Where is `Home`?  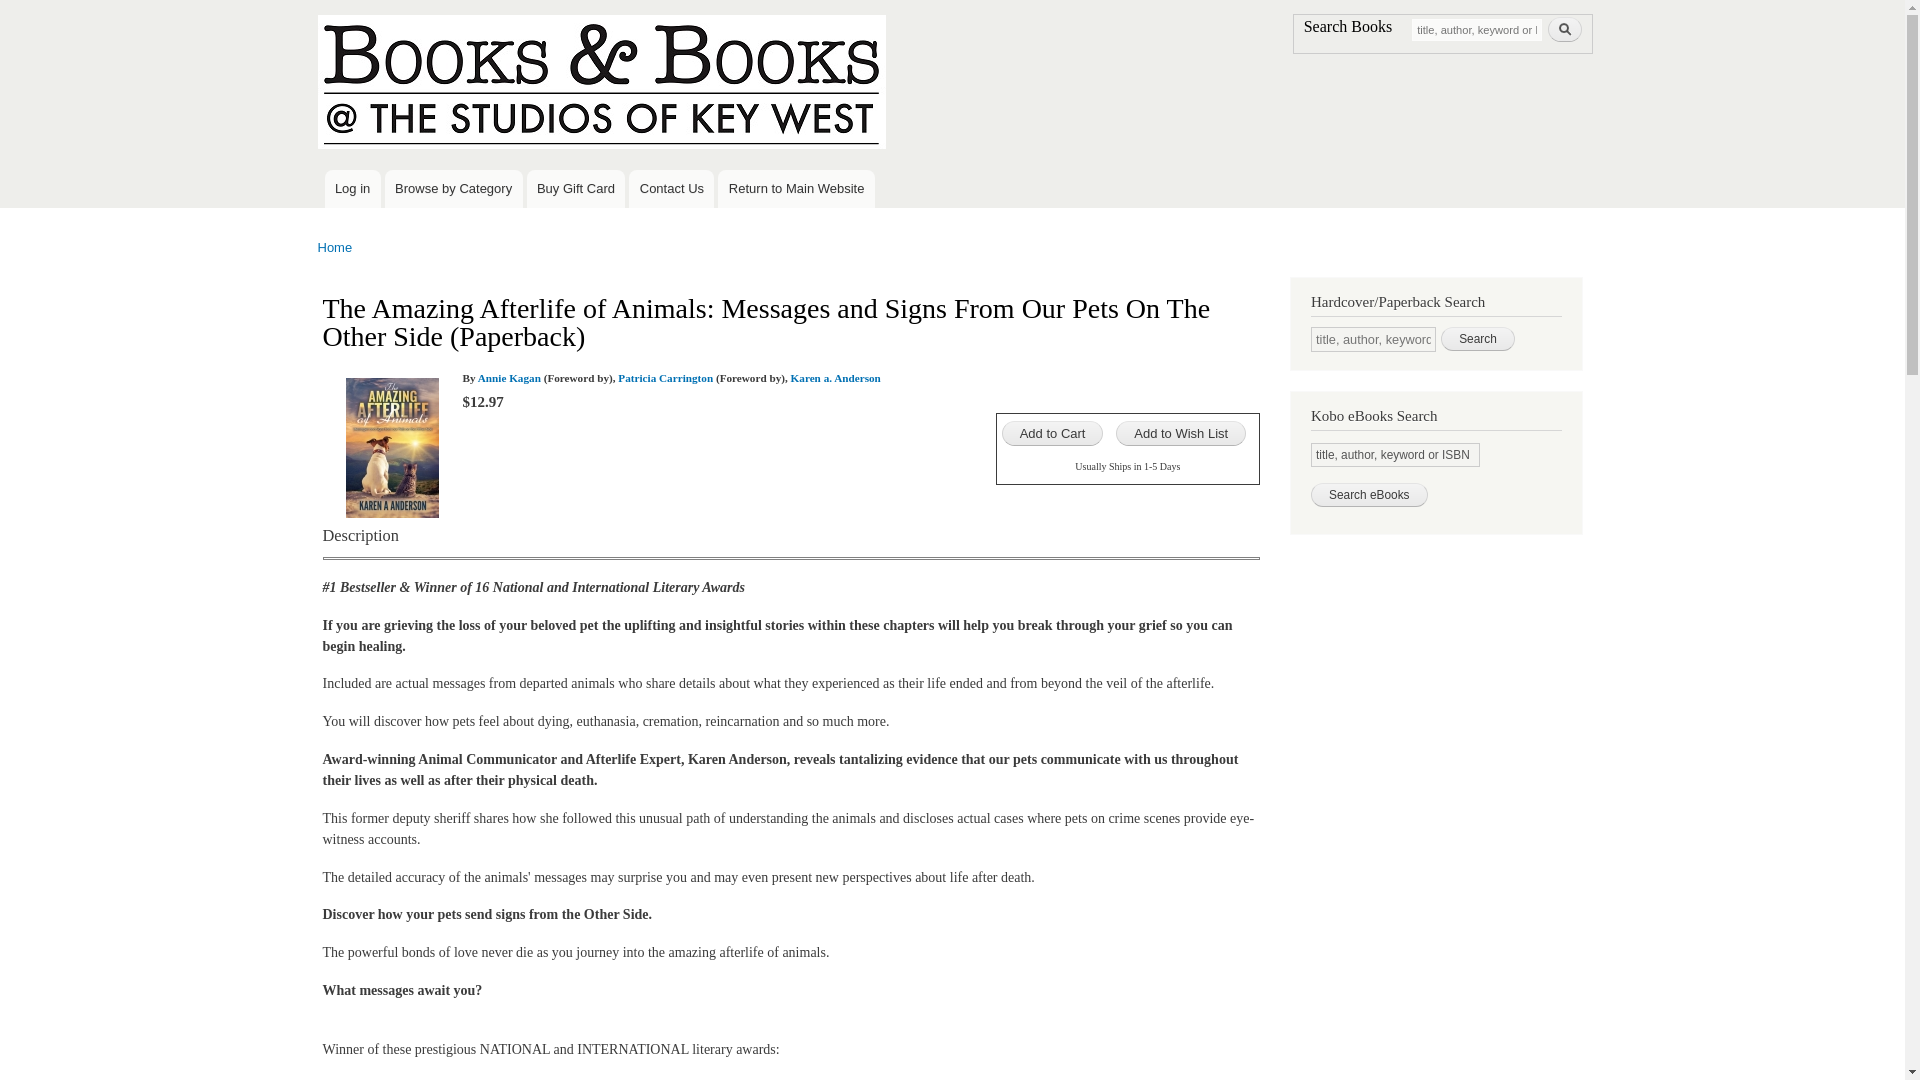
Home is located at coordinates (604, 84).